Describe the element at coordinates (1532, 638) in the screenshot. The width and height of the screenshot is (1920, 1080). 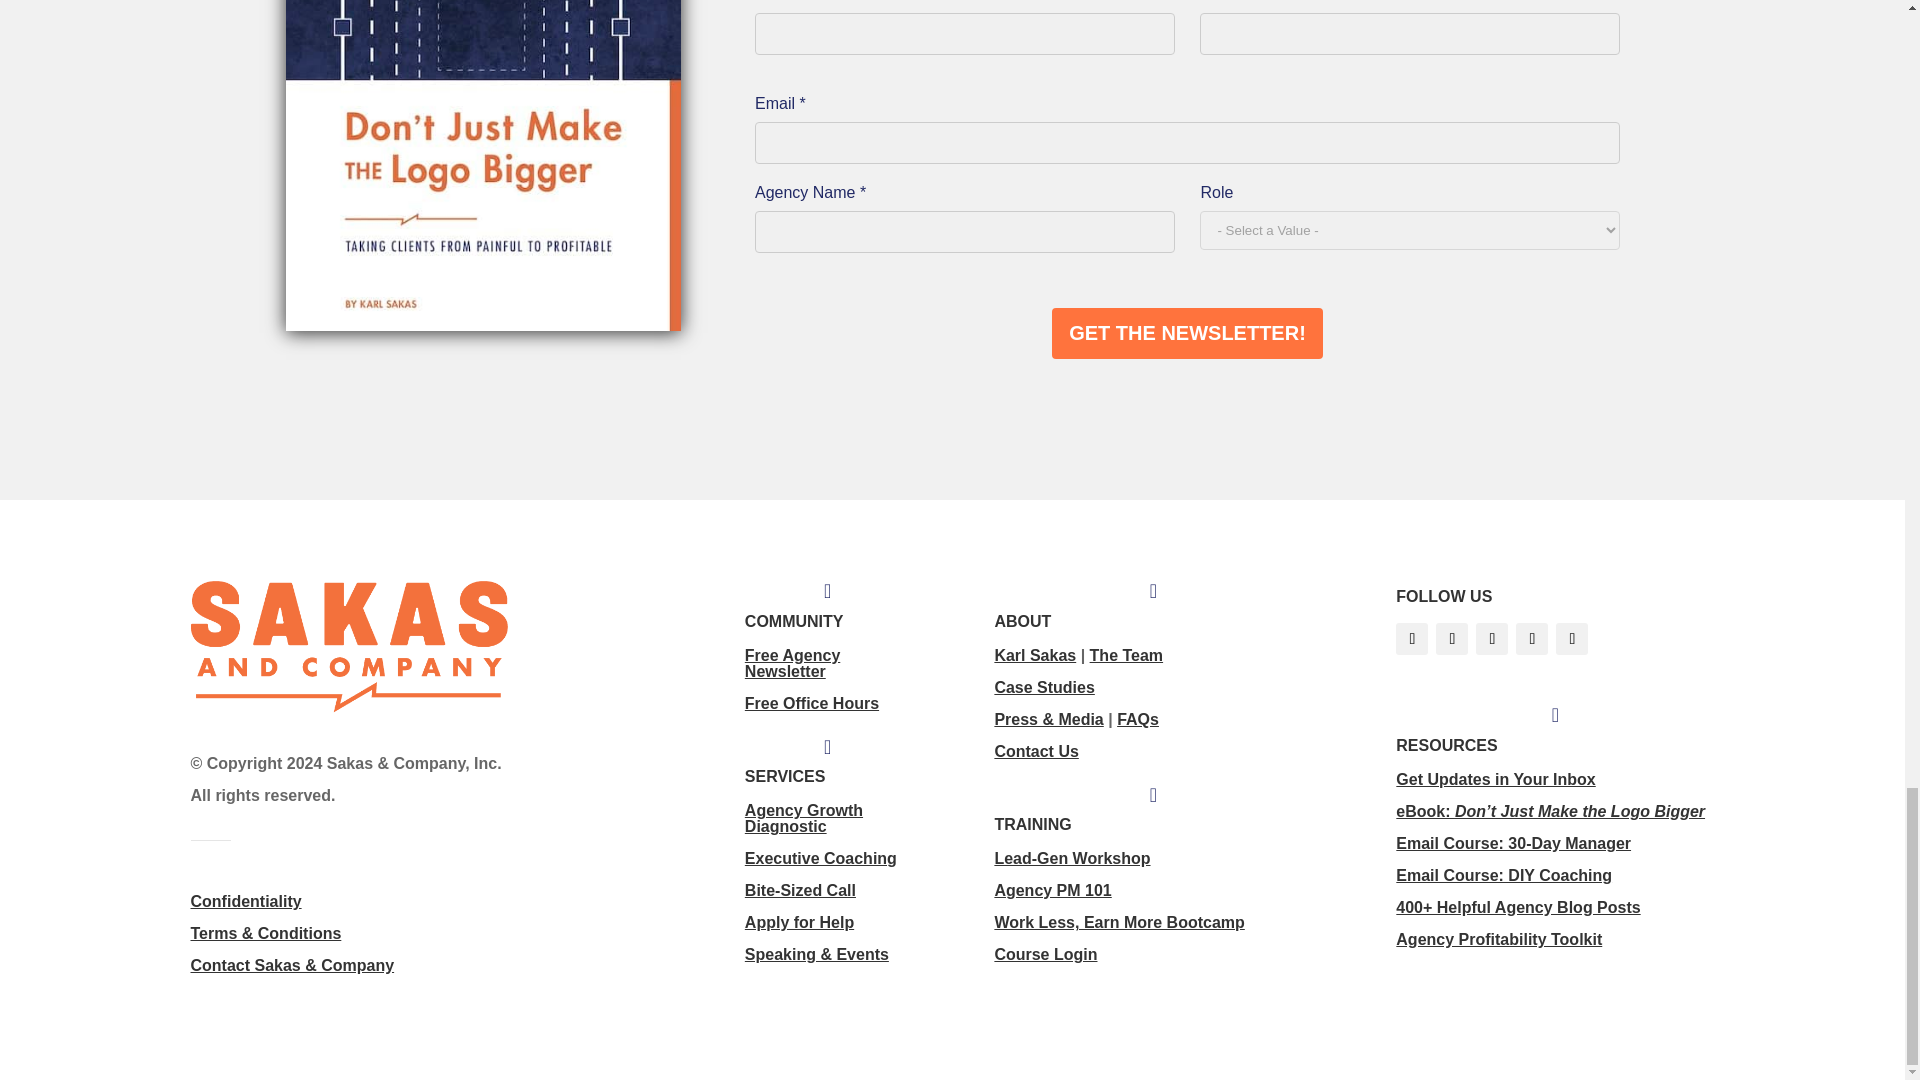
I see `Follow on Instagram` at that location.